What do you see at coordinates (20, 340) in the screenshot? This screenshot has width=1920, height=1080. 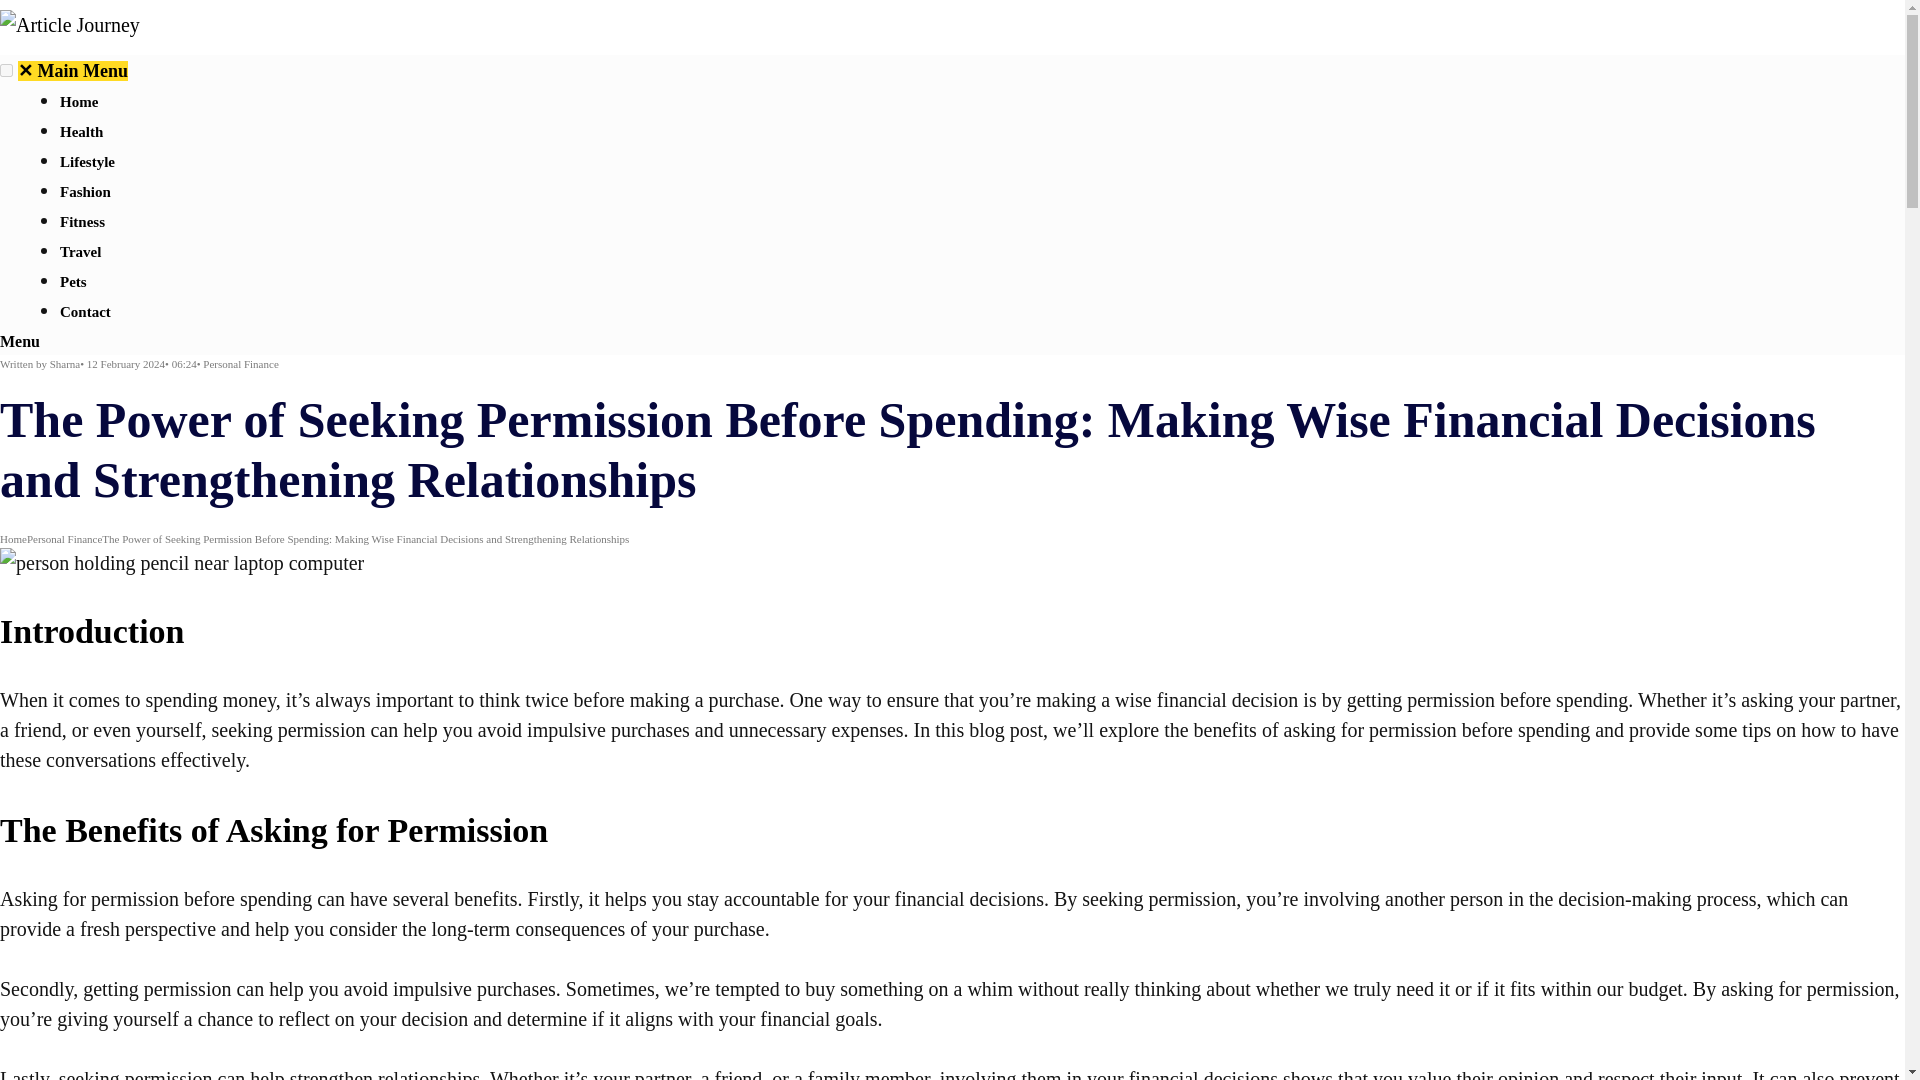 I see `Menu` at bounding box center [20, 340].